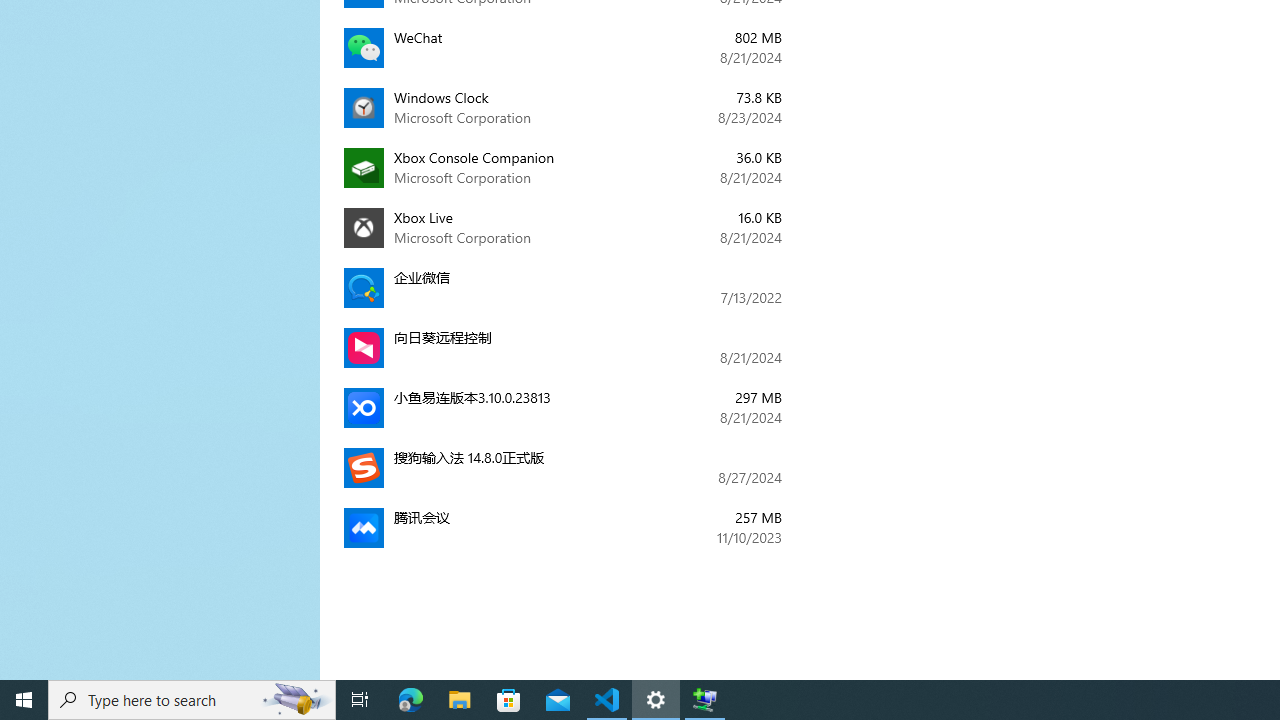 Image resolution: width=1280 pixels, height=720 pixels. What do you see at coordinates (360, 700) in the screenshot?
I see `Task View` at bounding box center [360, 700].